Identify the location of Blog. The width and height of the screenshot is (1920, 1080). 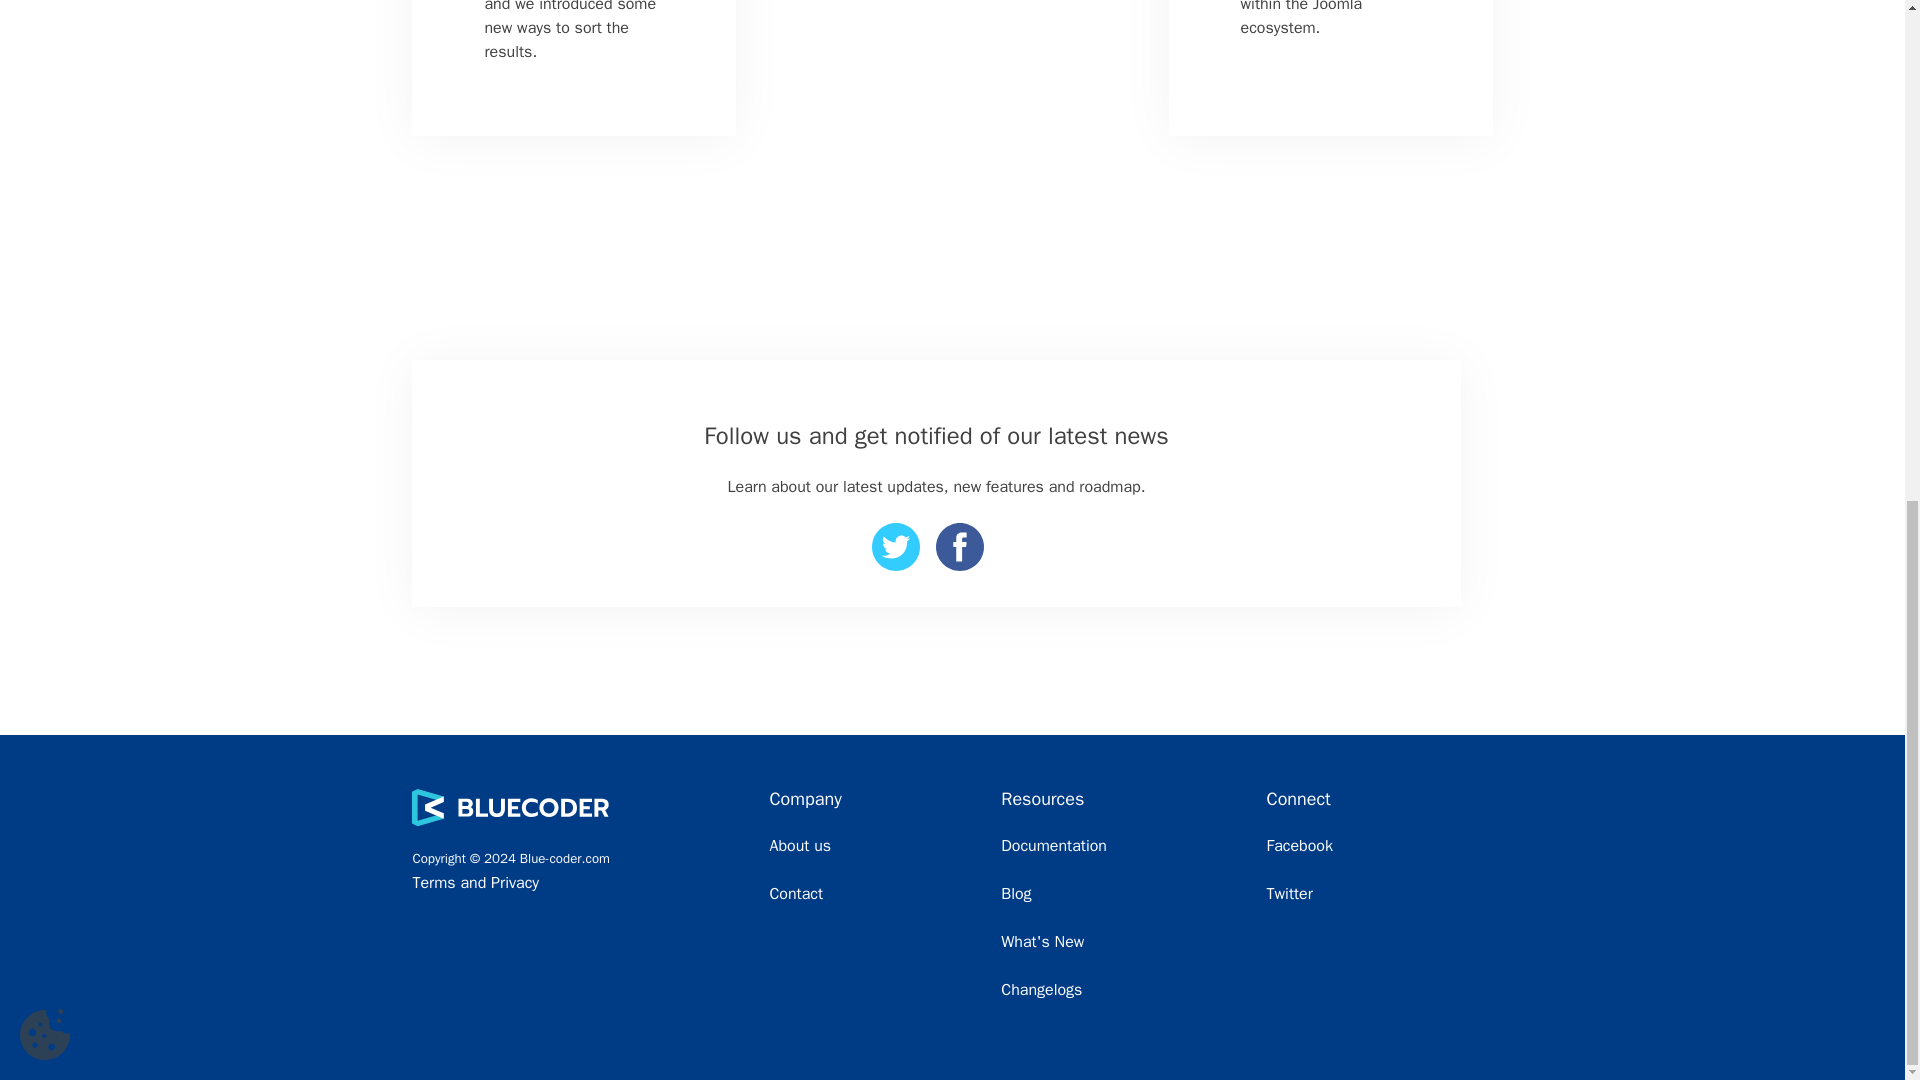
(1132, 894).